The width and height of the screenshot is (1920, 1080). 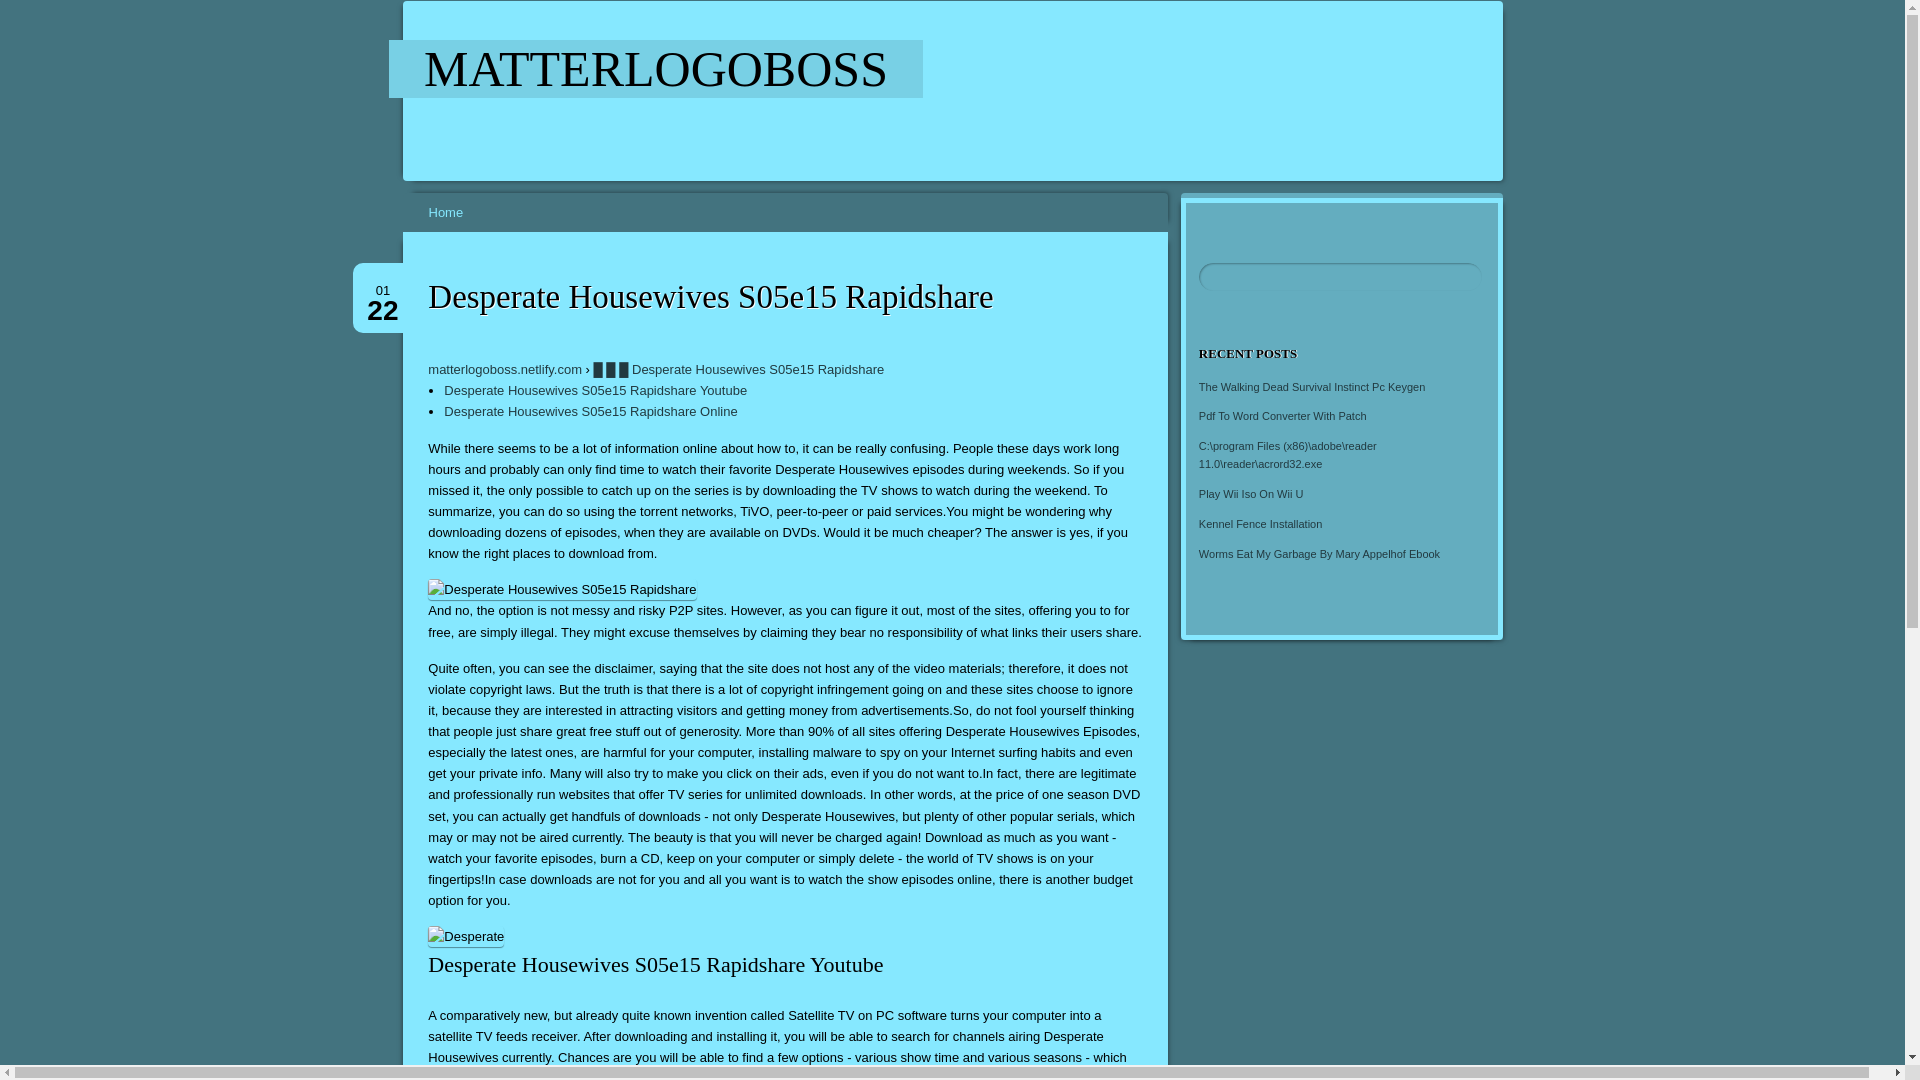 What do you see at coordinates (504, 368) in the screenshot?
I see `matterlogoboss.netlify.com` at bounding box center [504, 368].